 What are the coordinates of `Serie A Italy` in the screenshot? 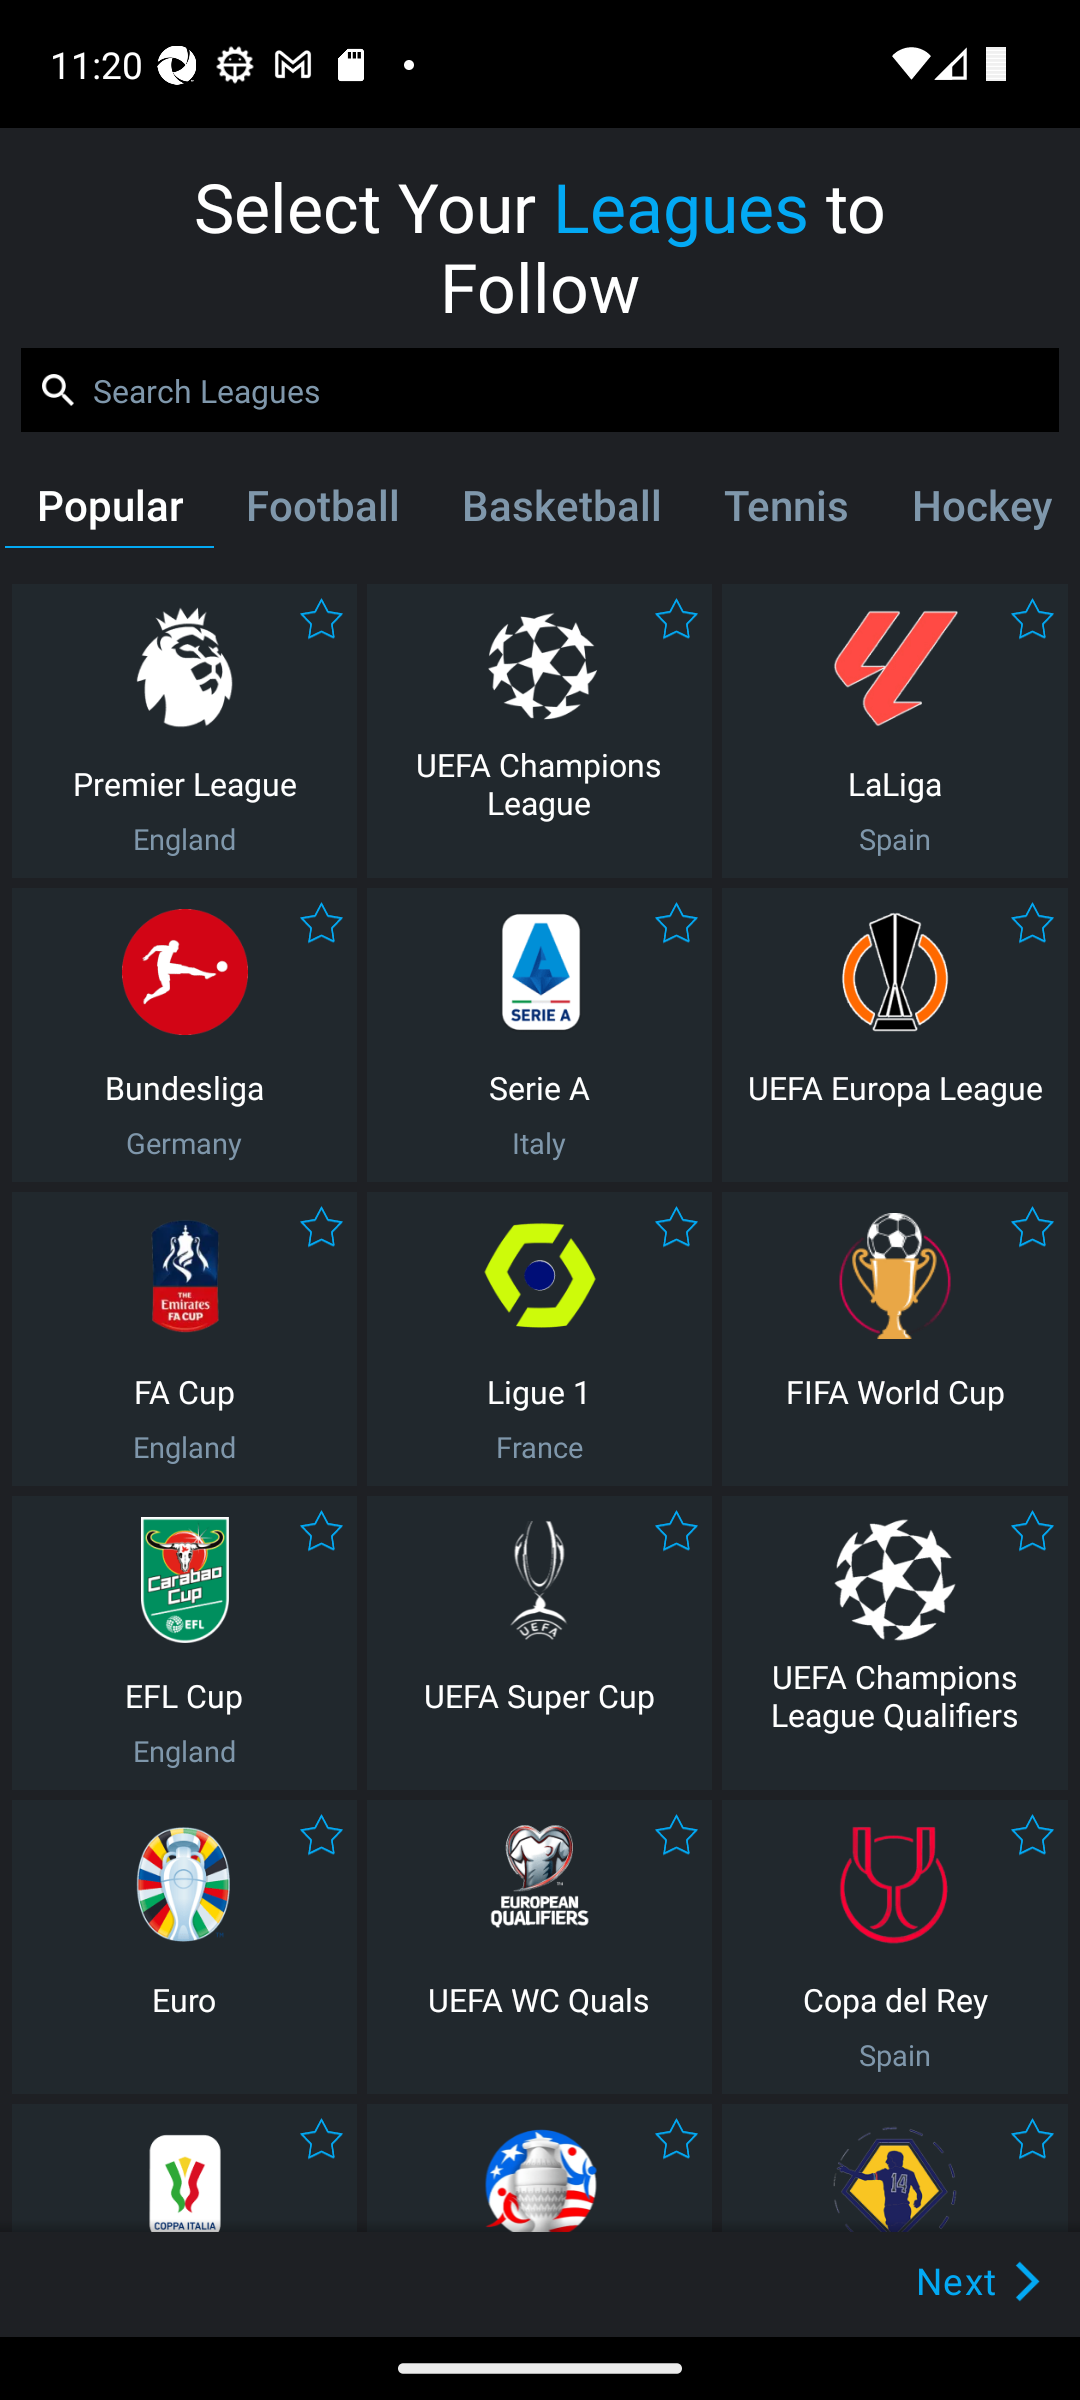 It's located at (539, 1034).